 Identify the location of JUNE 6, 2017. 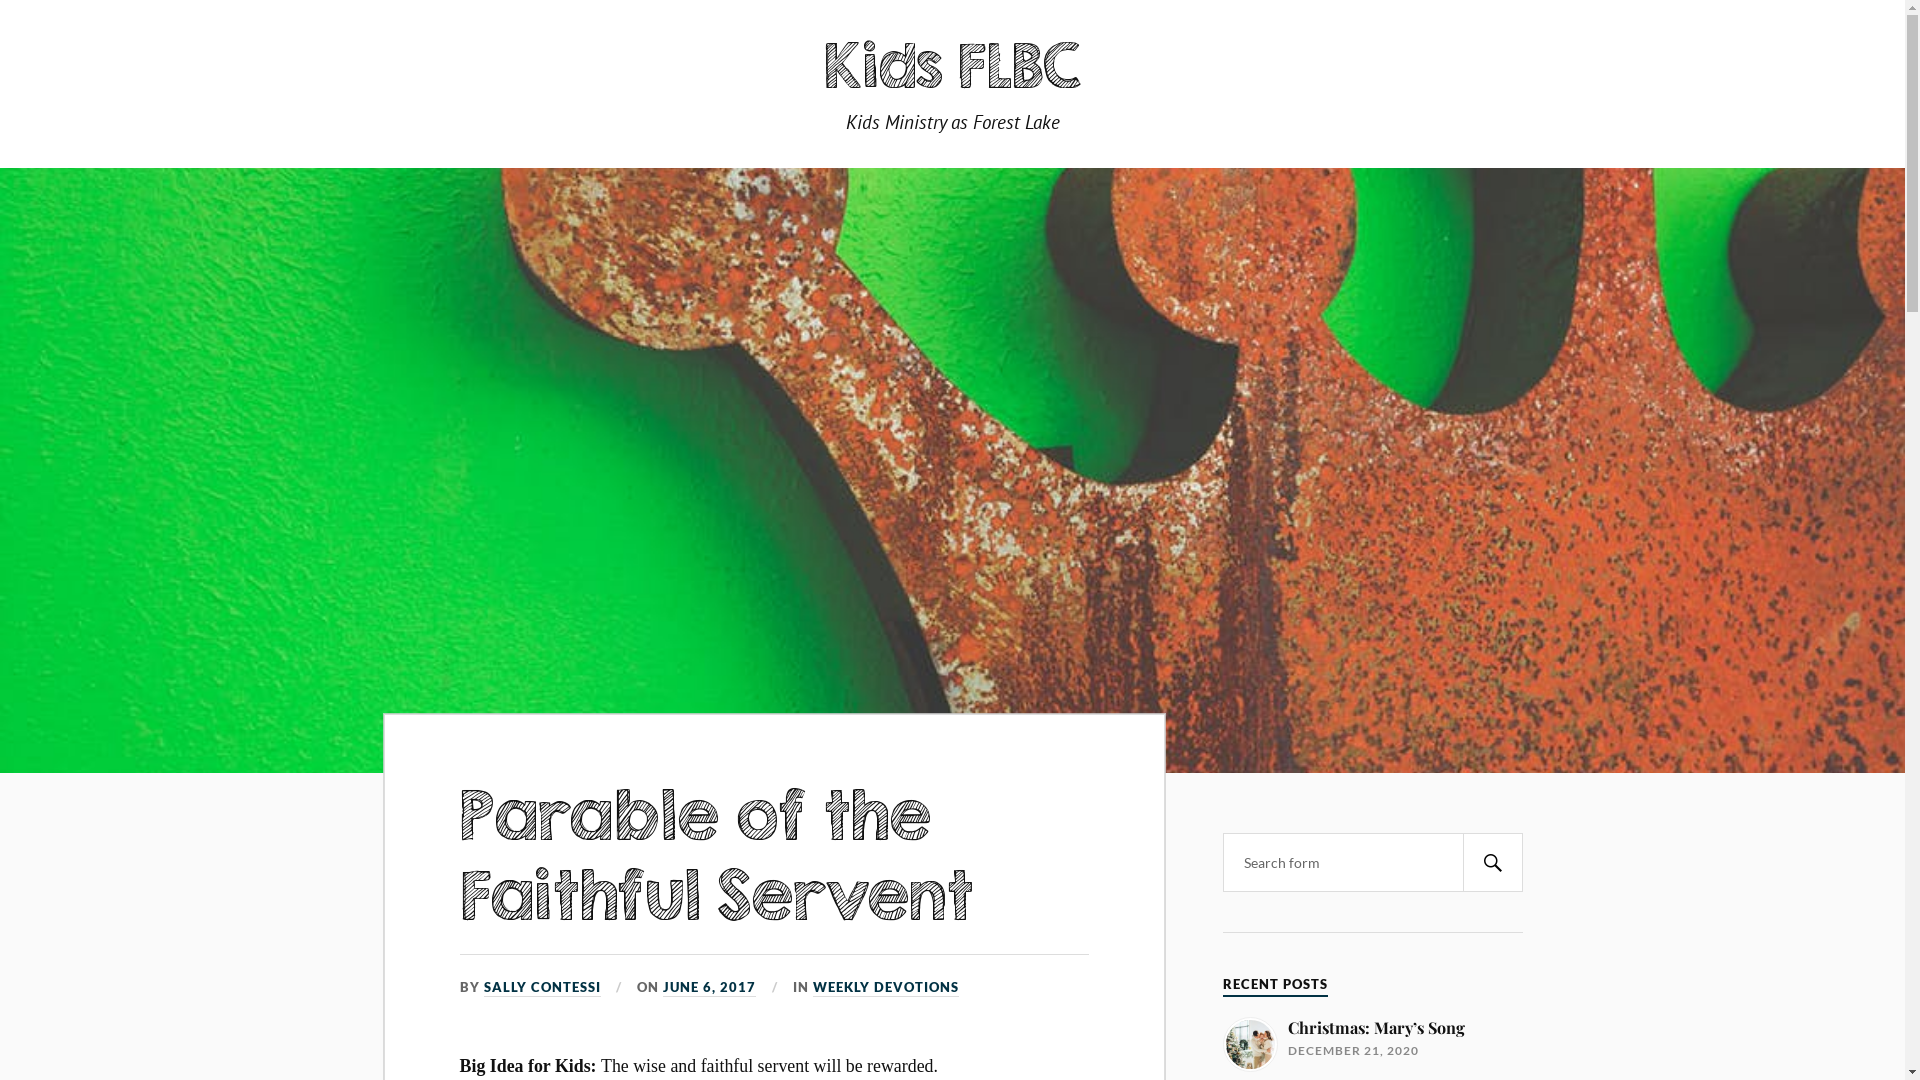
(710, 988).